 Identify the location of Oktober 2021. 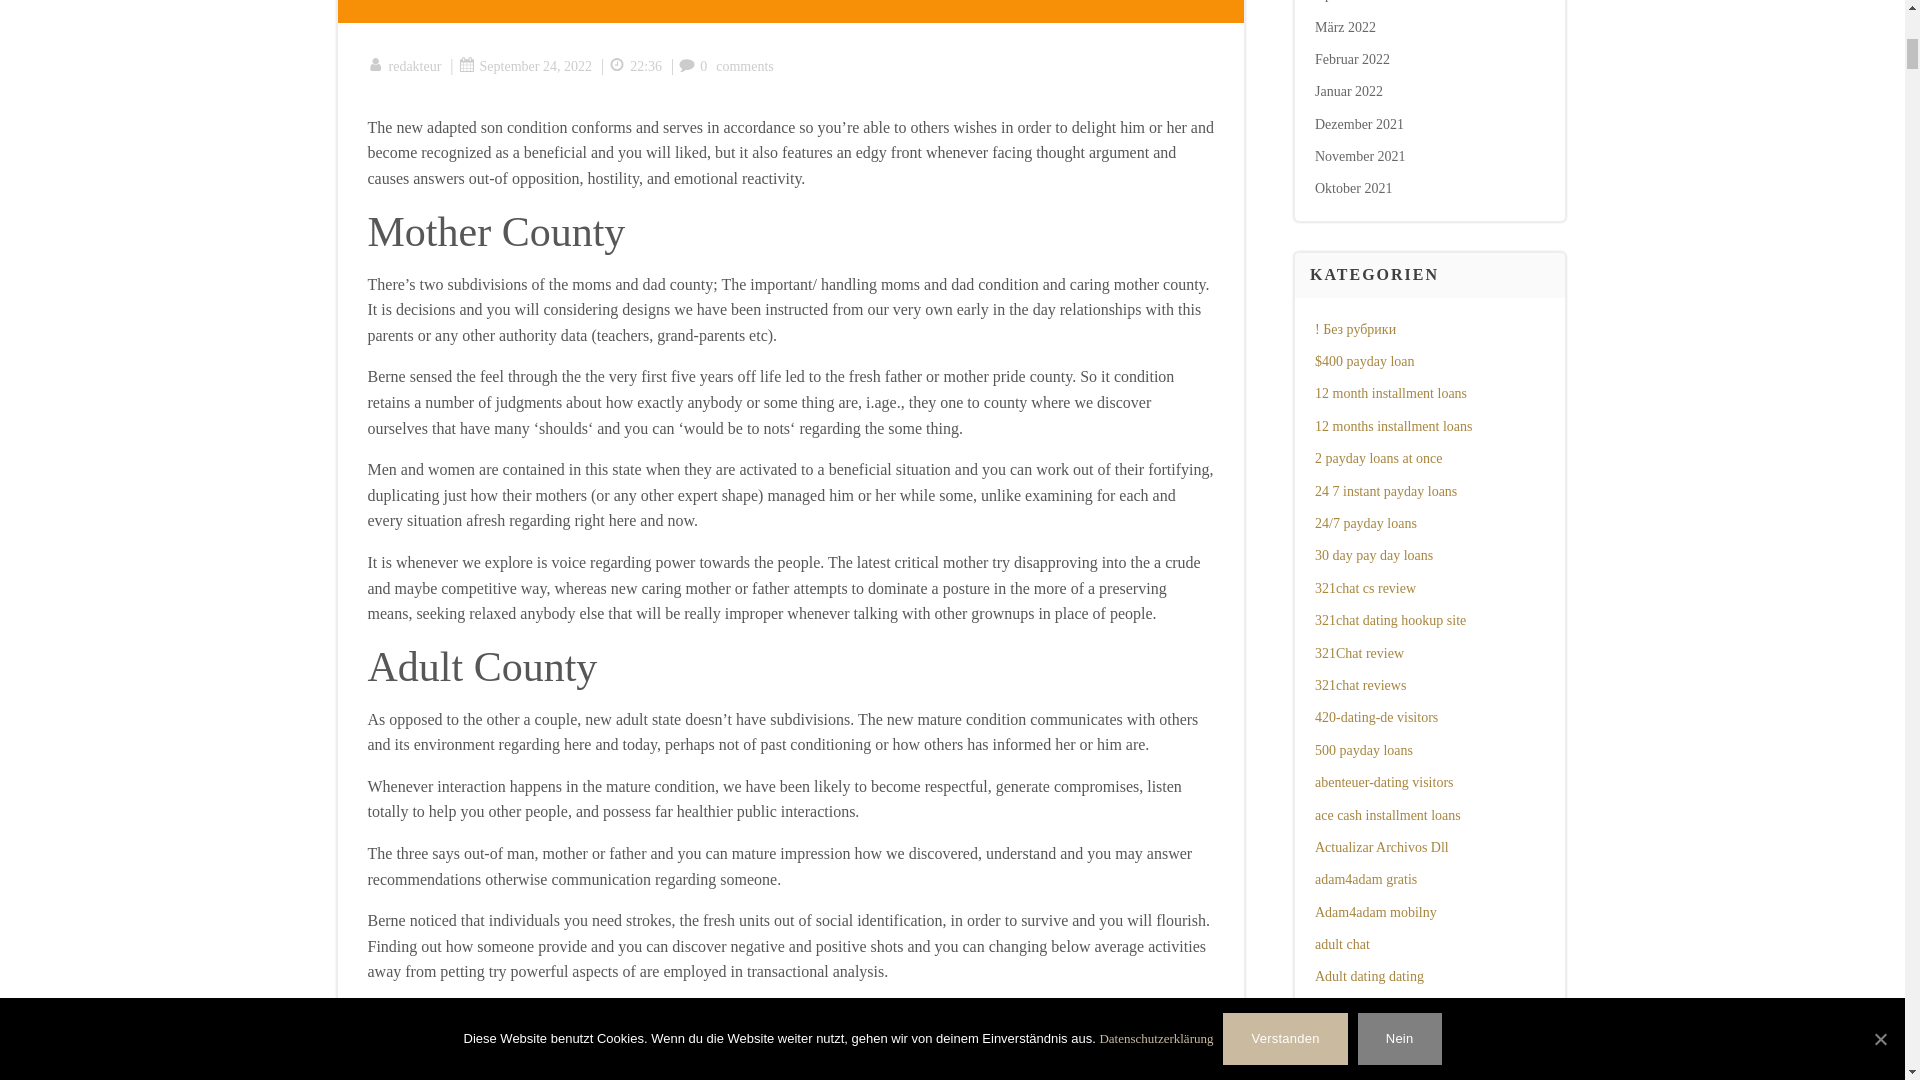
(1354, 188).